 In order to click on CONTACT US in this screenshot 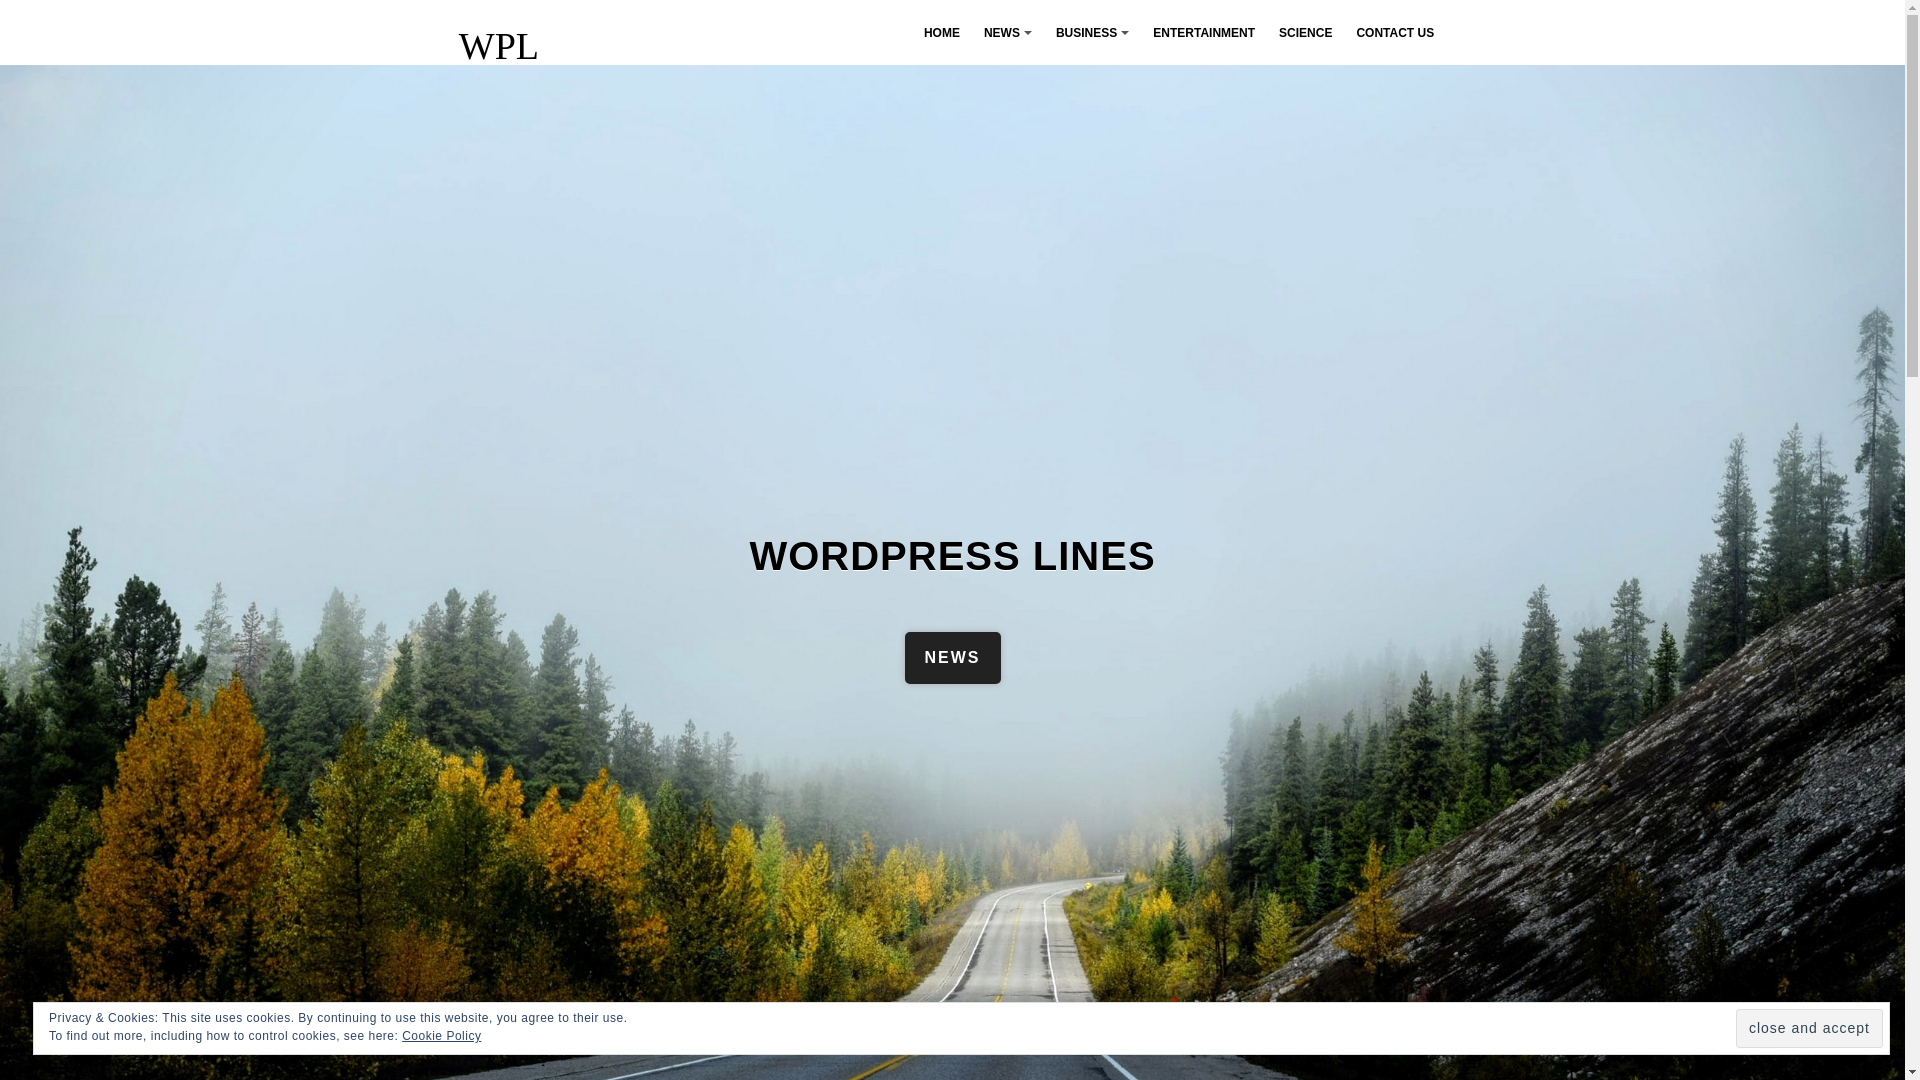, I will do `click(1394, 32)`.